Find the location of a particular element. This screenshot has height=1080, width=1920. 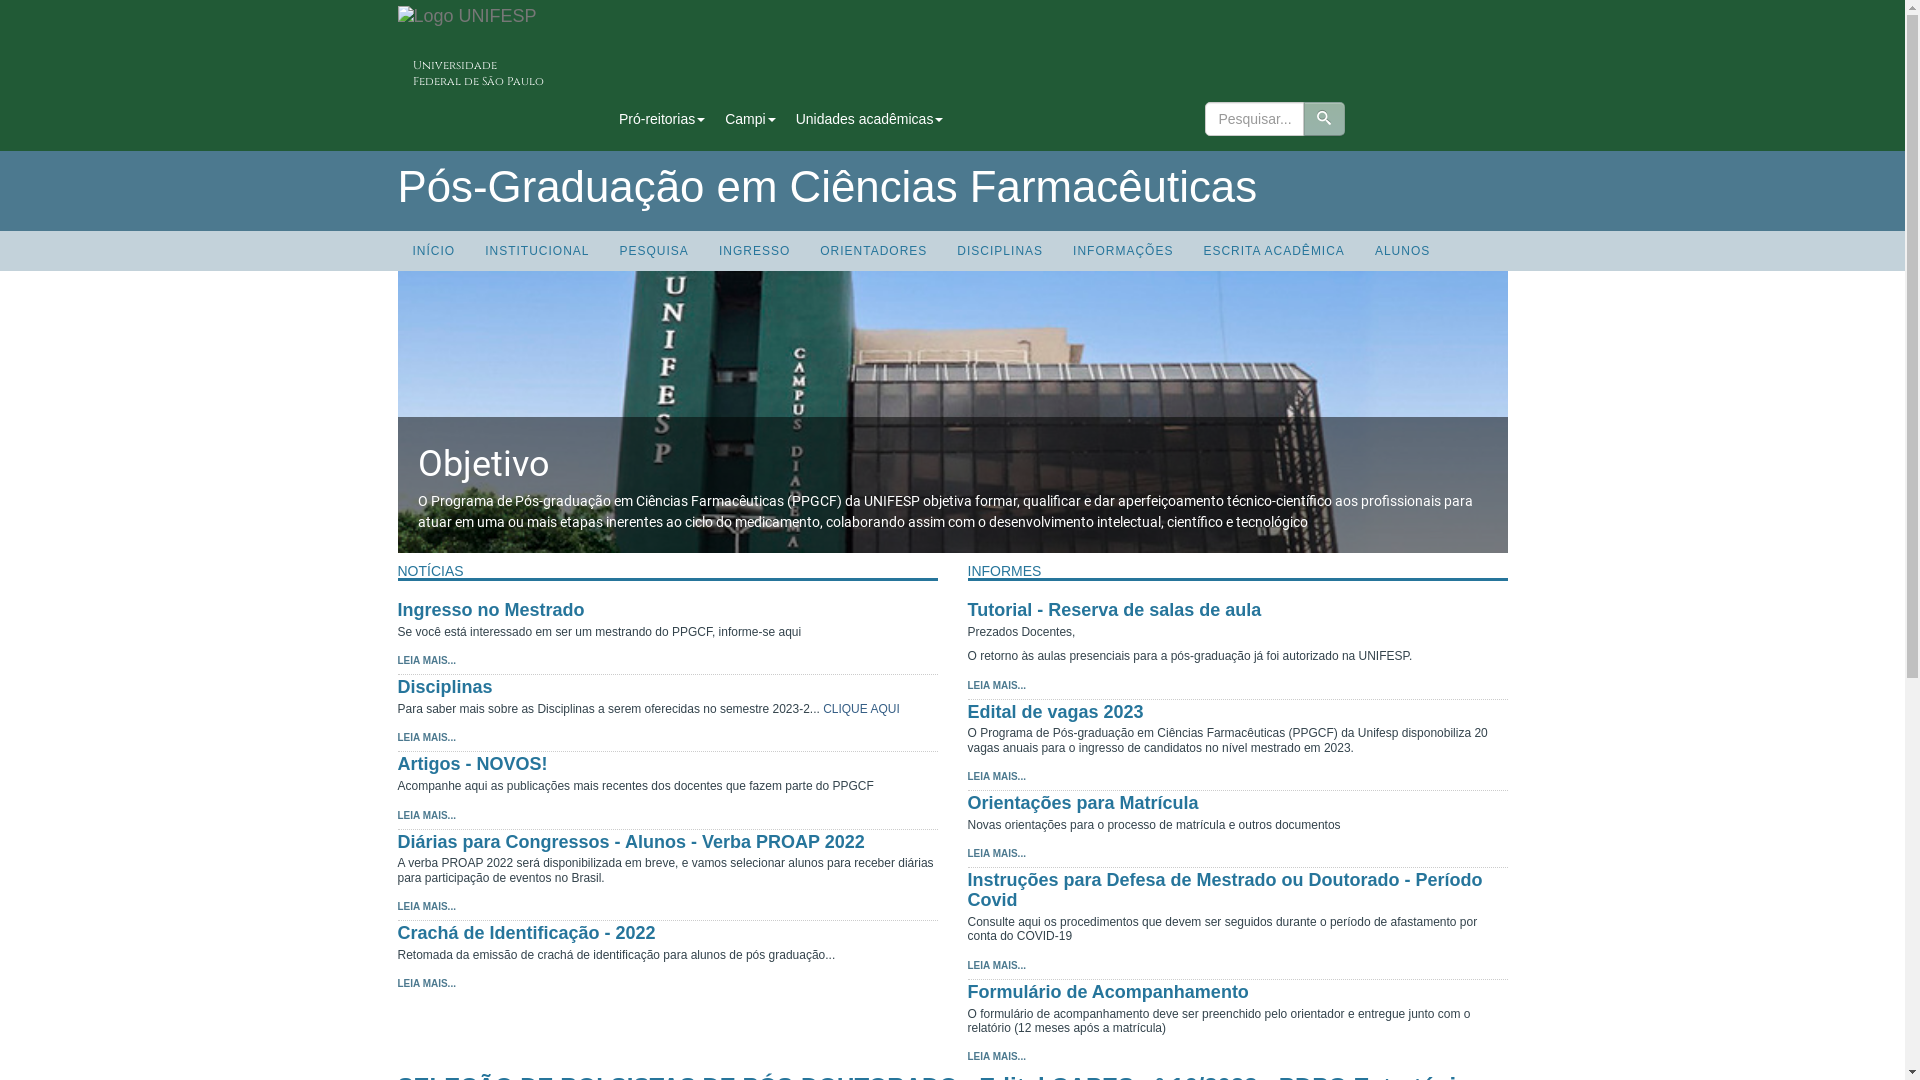

LEIA MAIS... is located at coordinates (997, 1056).